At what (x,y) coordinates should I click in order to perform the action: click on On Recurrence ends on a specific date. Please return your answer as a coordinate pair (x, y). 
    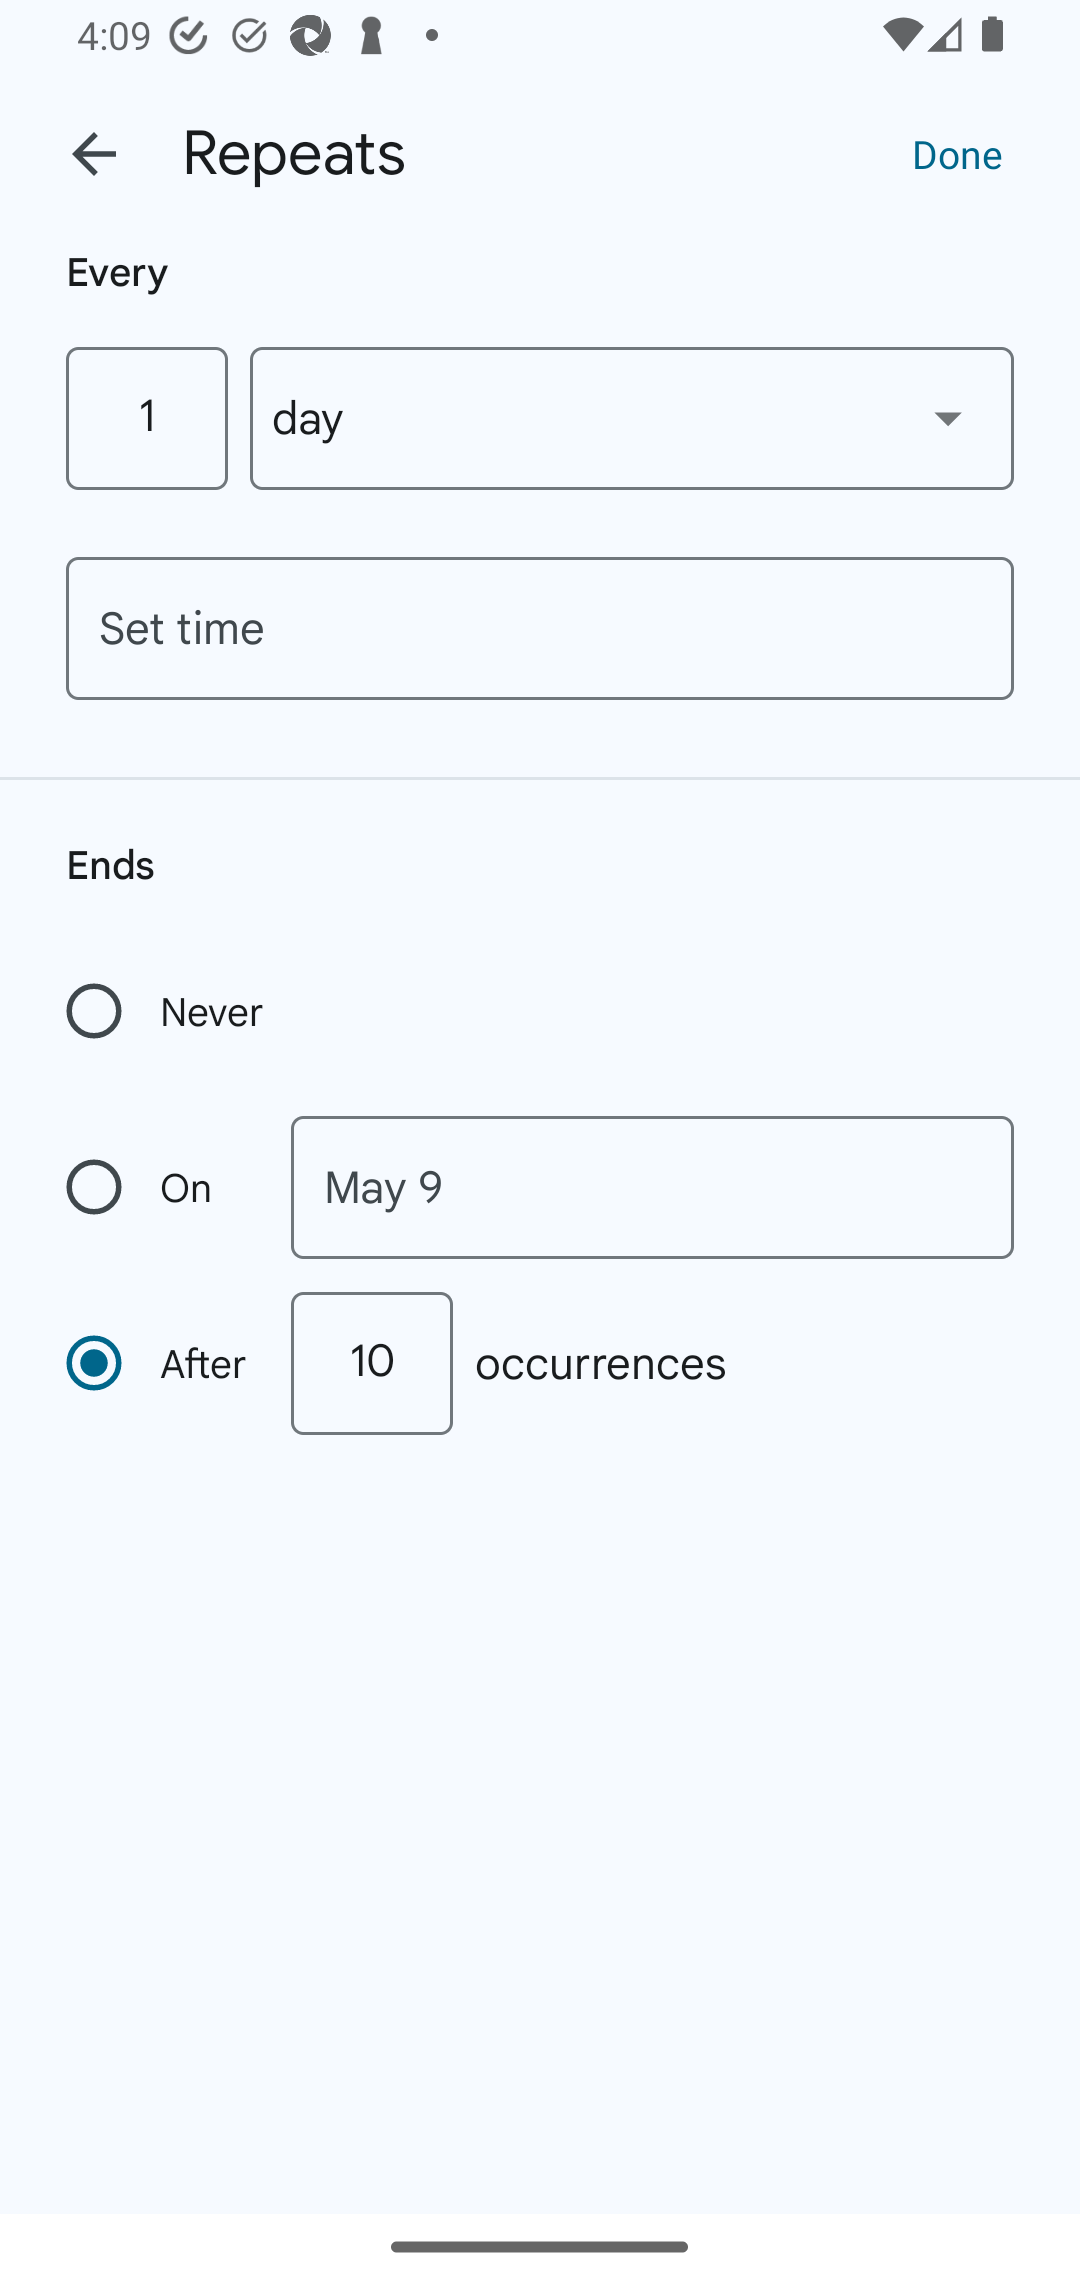
    Looking at the image, I should click on (158, 1186).